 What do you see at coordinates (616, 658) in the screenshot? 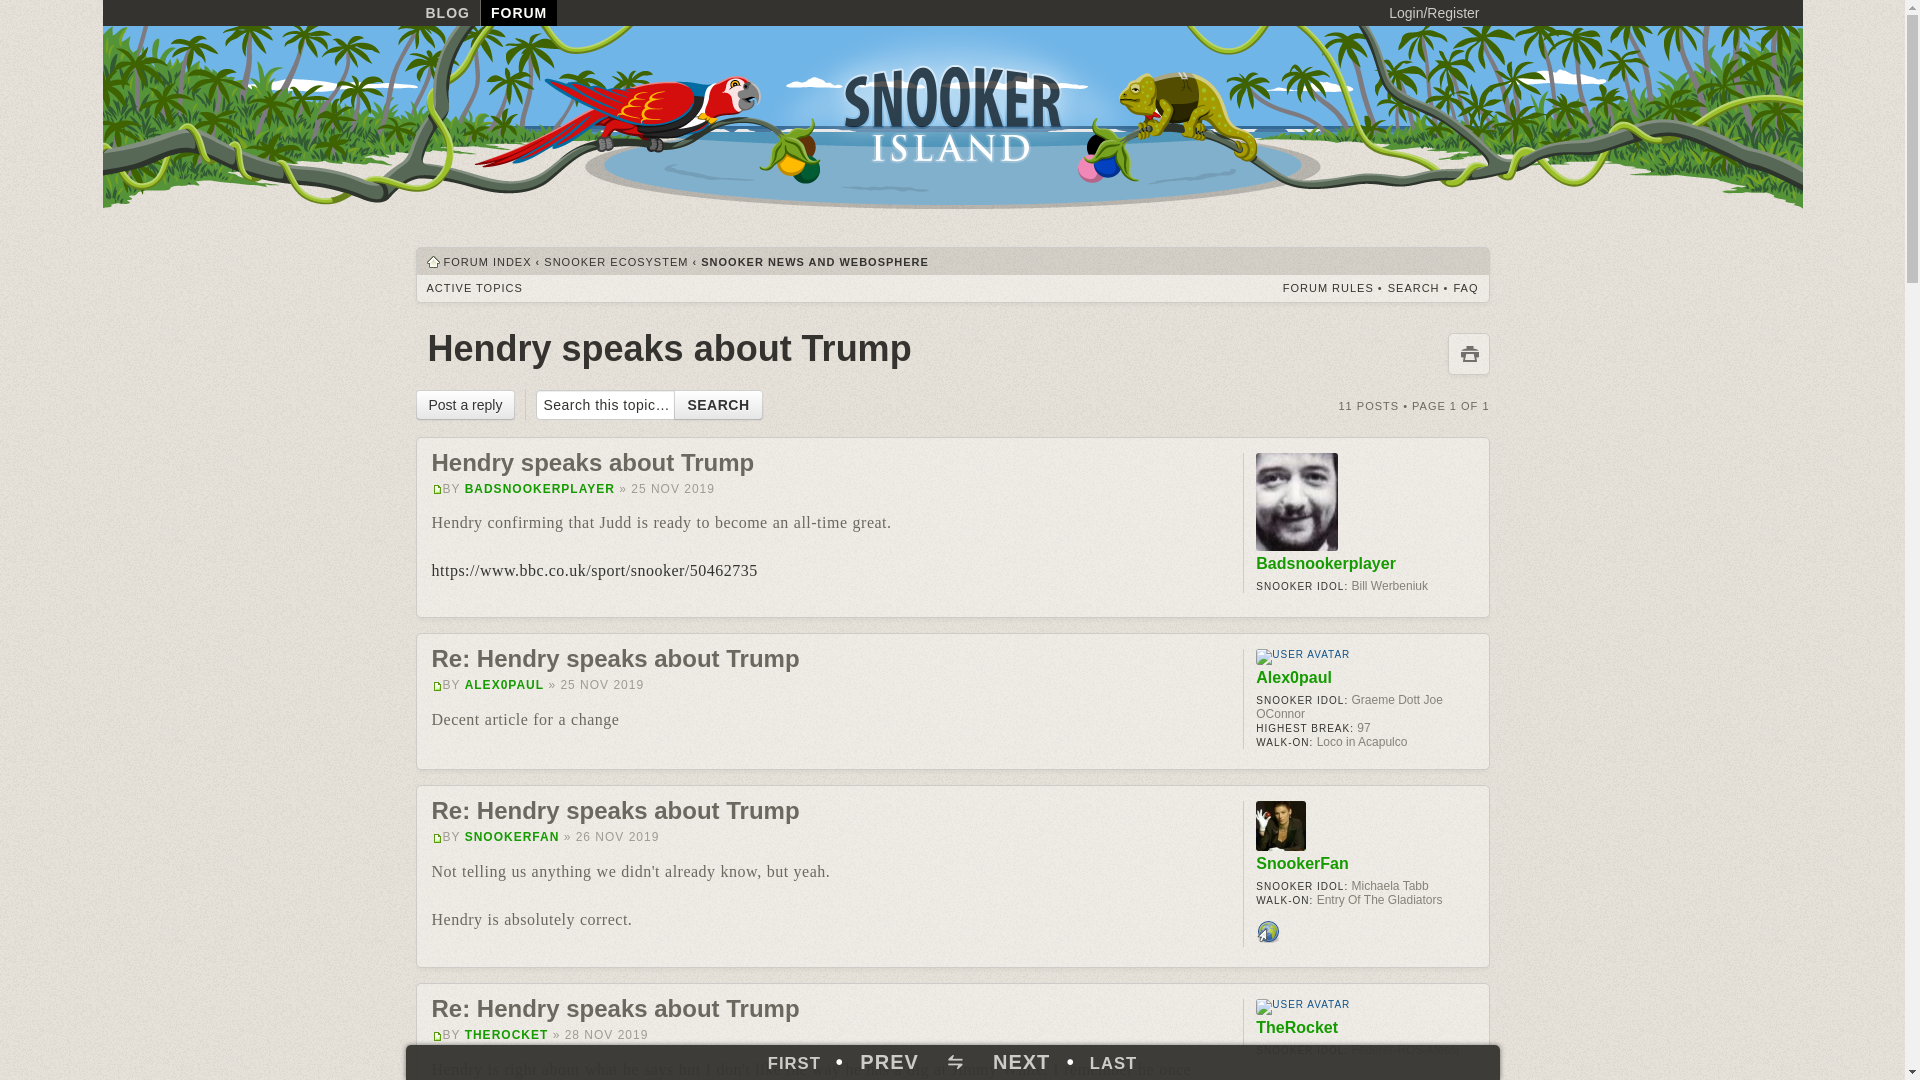
I see `Re: Hendry speaks about Trump` at bounding box center [616, 658].